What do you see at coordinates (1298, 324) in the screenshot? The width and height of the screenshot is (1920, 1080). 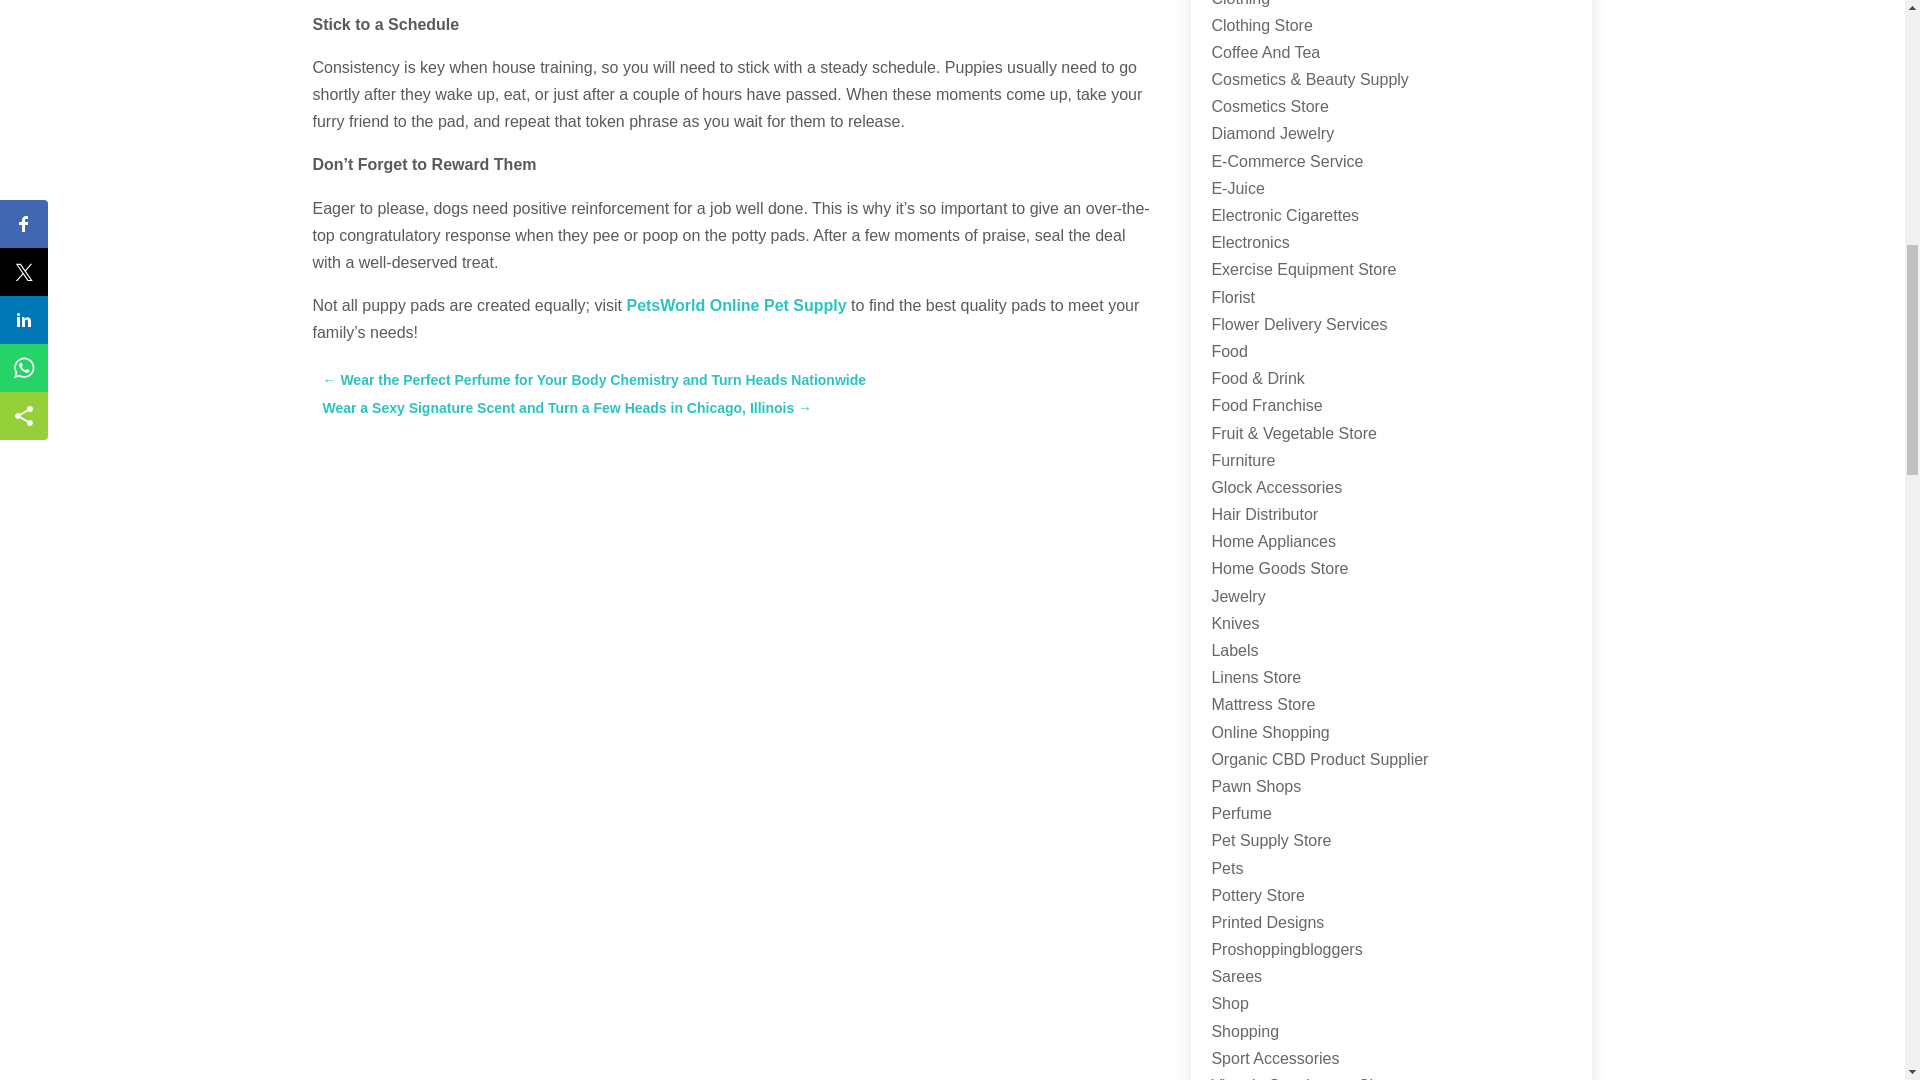 I see `Flower Delivery Services` at bounding box center [1298, 324].